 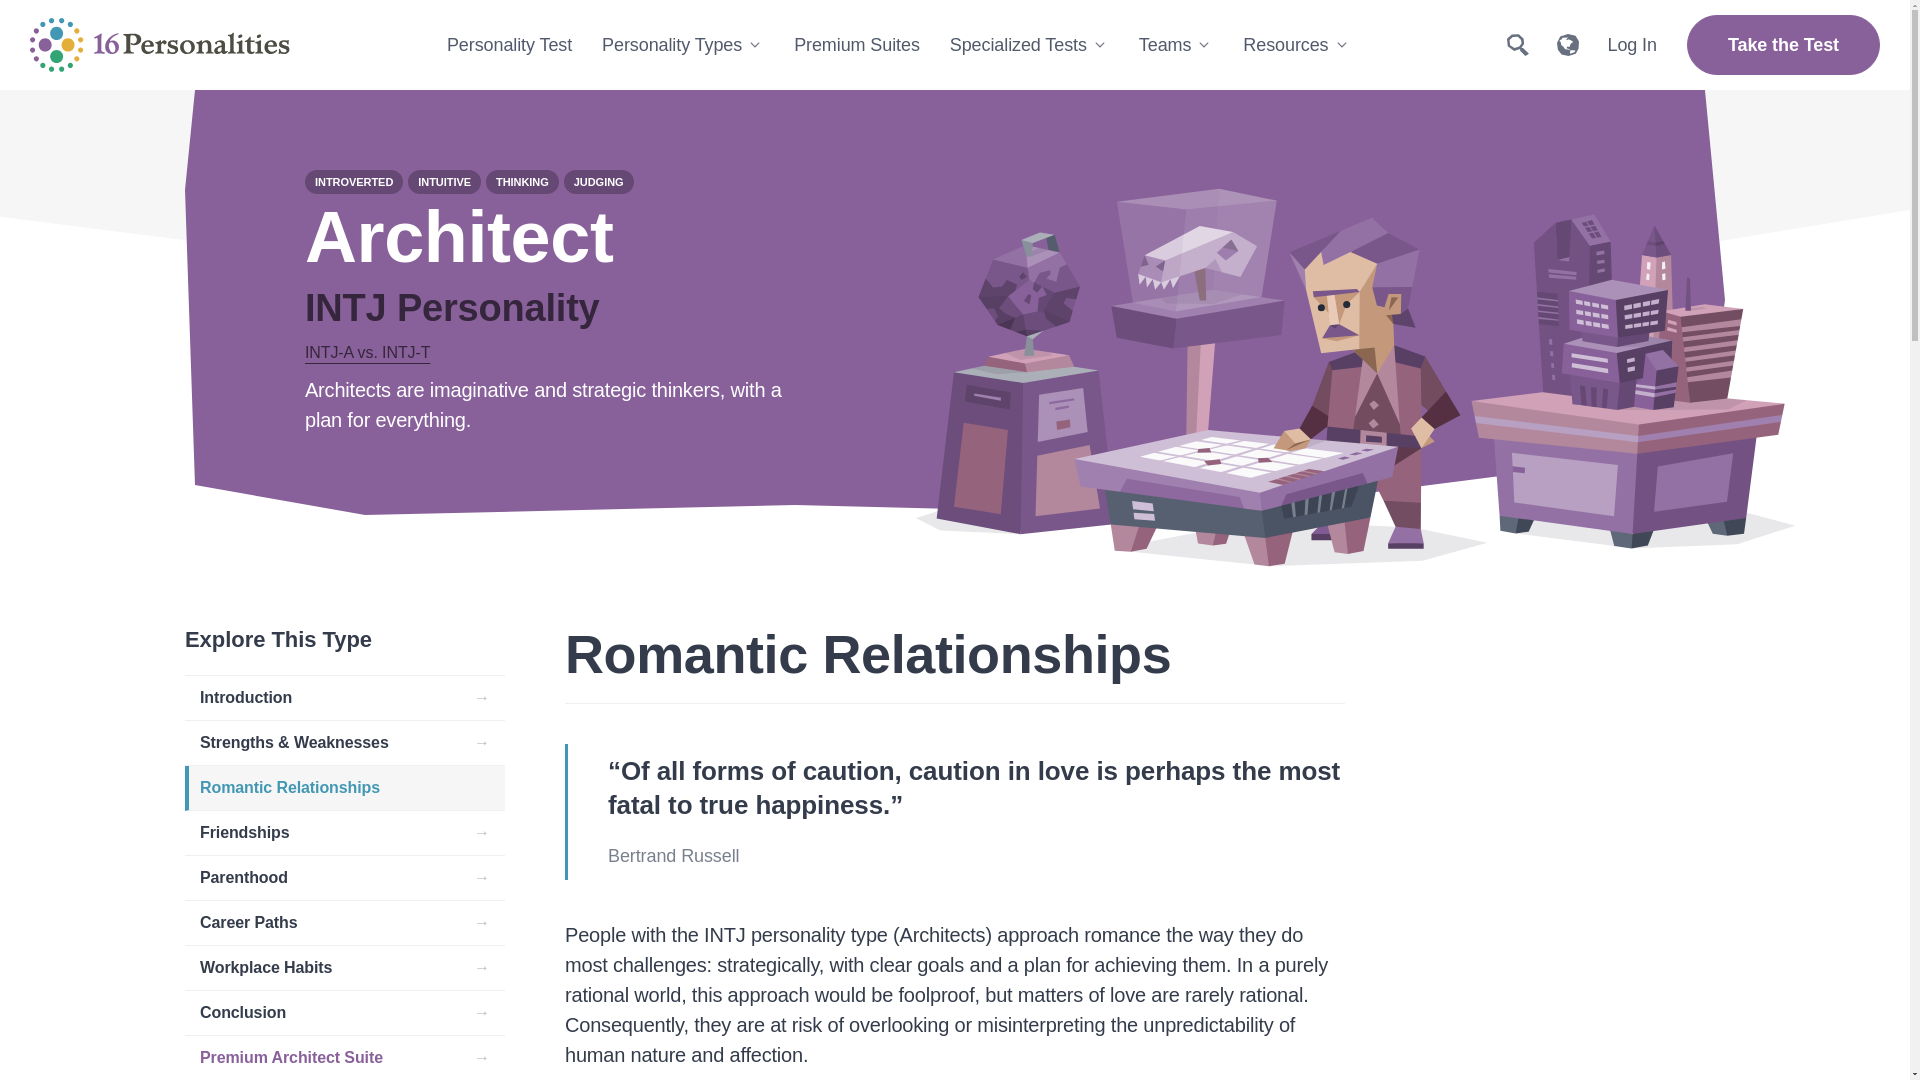 I want to click on Resources, so click(x=1296, y=44).